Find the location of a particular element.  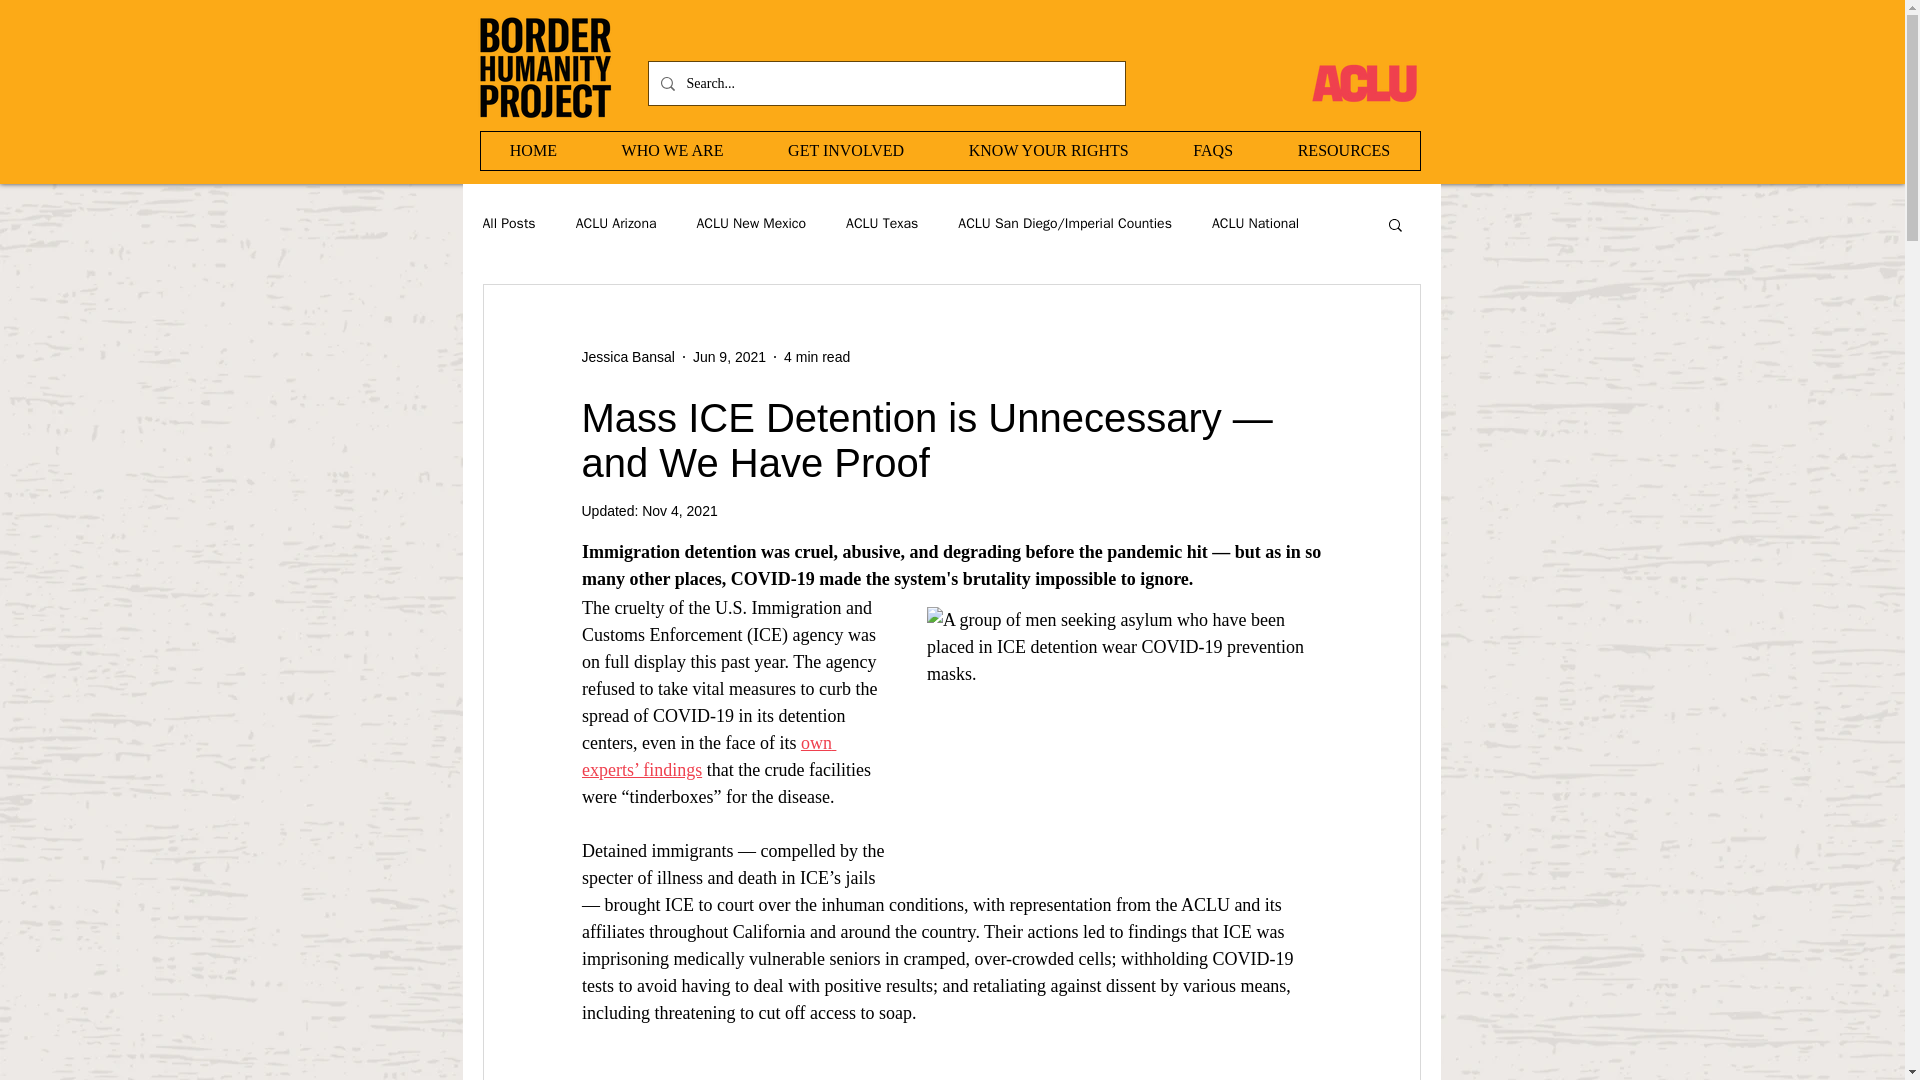

4 min read is located at coordinates (816, 355).